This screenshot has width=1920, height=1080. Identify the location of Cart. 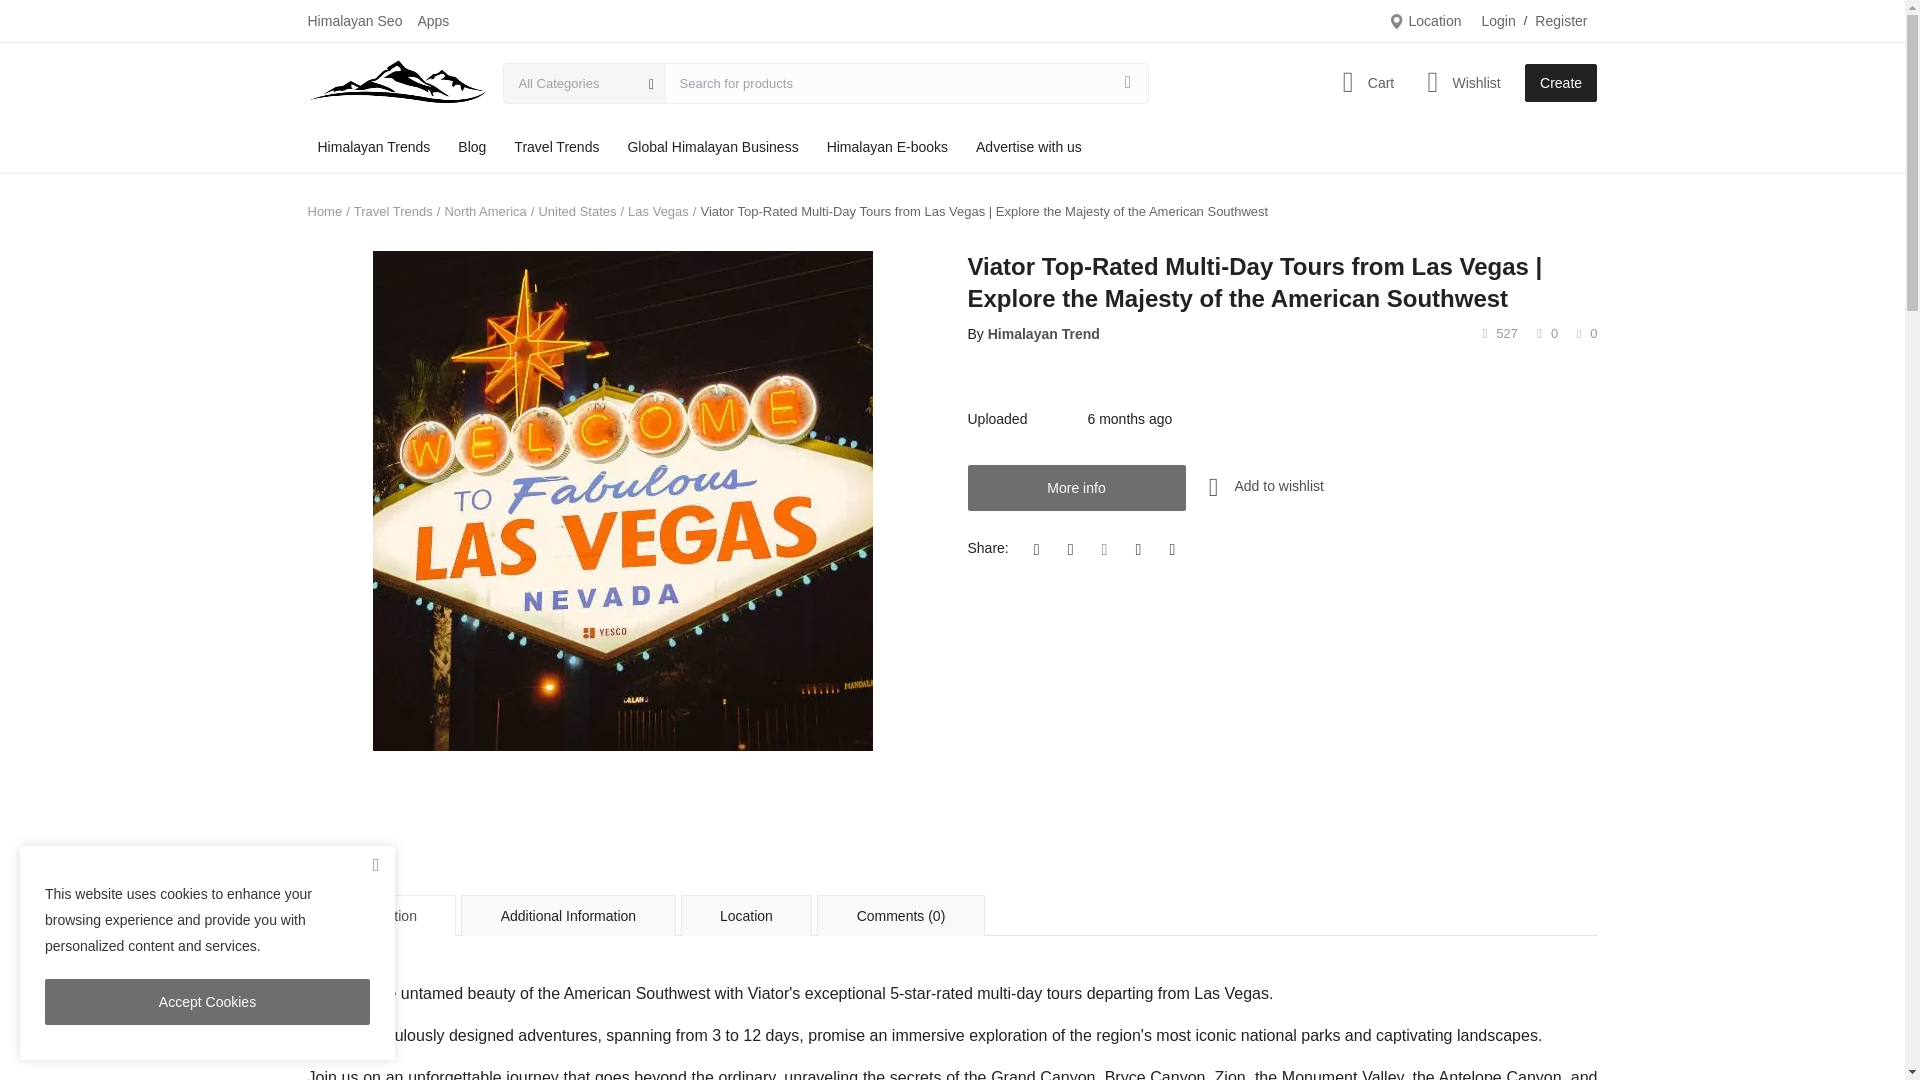
(1364, 82).